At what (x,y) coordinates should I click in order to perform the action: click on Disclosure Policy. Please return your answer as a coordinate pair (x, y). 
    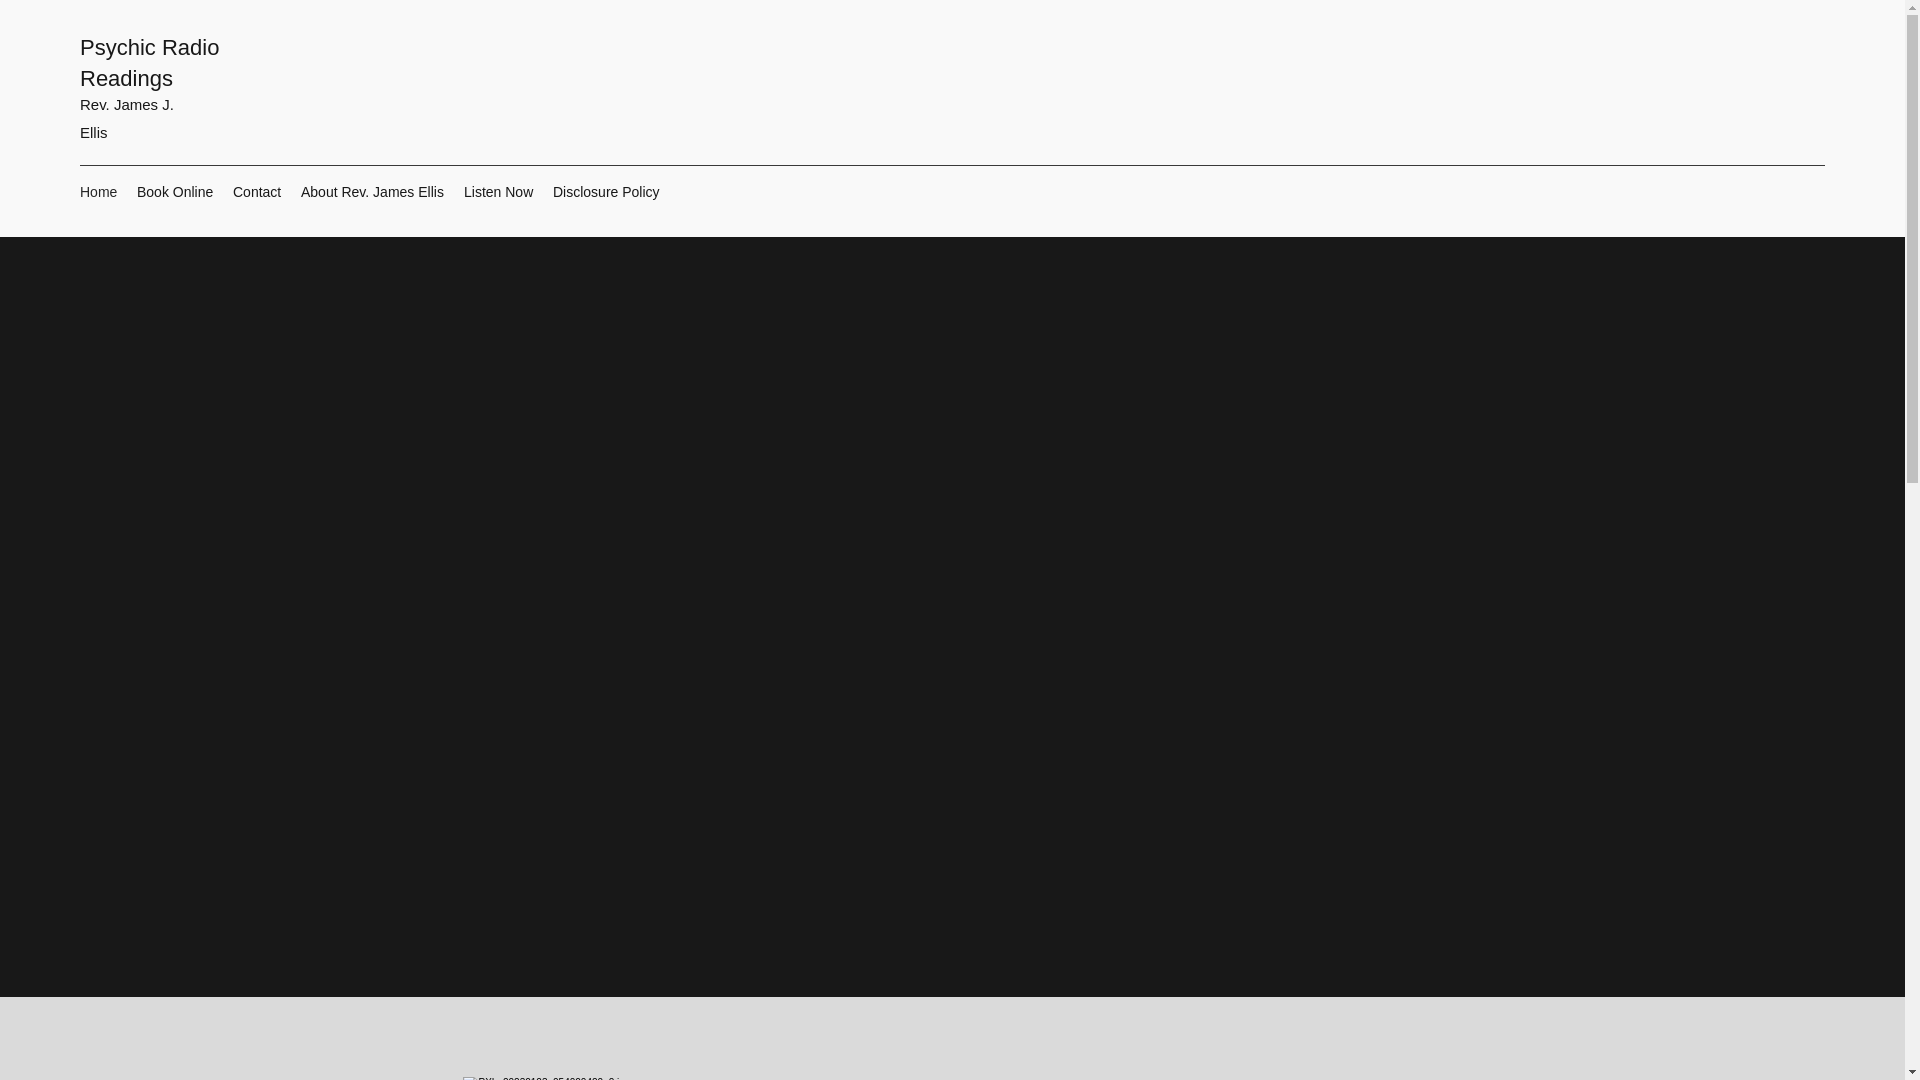
    Looking at the image, I should click on (606, 192).